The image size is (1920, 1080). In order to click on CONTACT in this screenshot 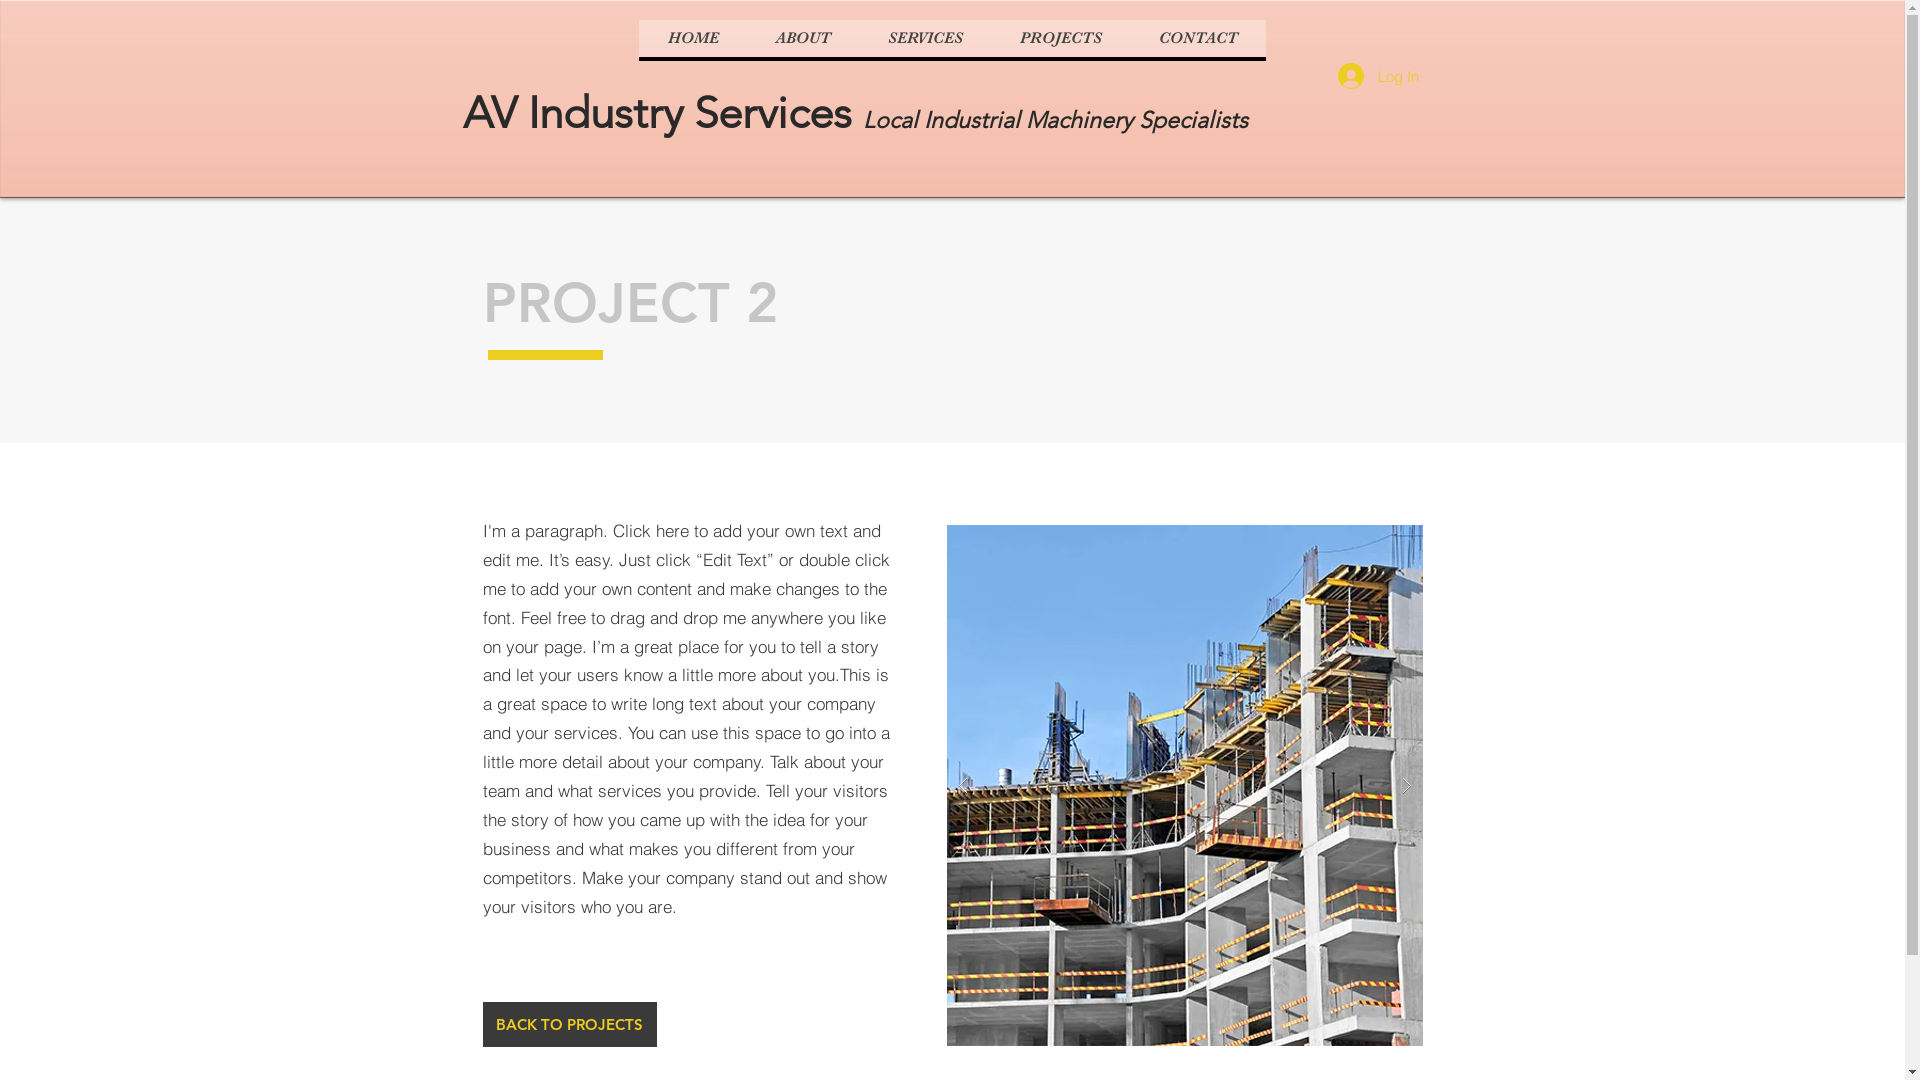, I will do `click(1198, 38)`.